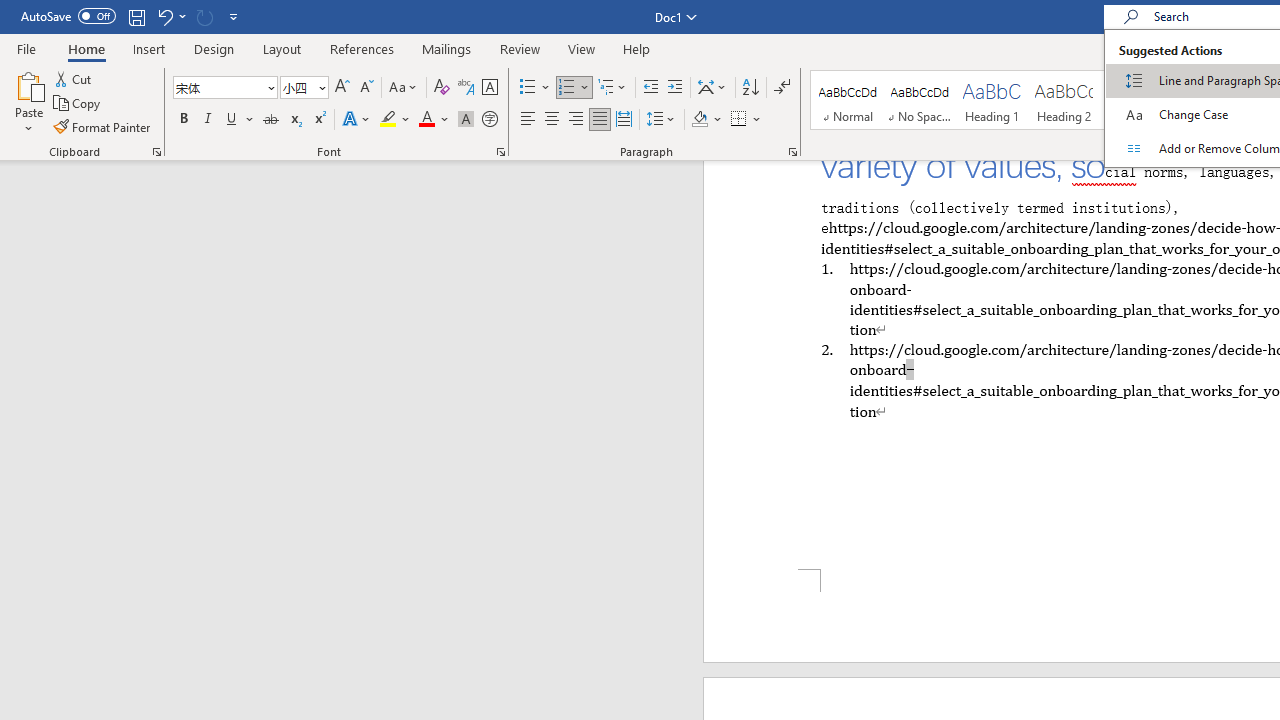 This screenshot has width=1280, height=720. I want to click on Increase Indent, so click(675, 88).